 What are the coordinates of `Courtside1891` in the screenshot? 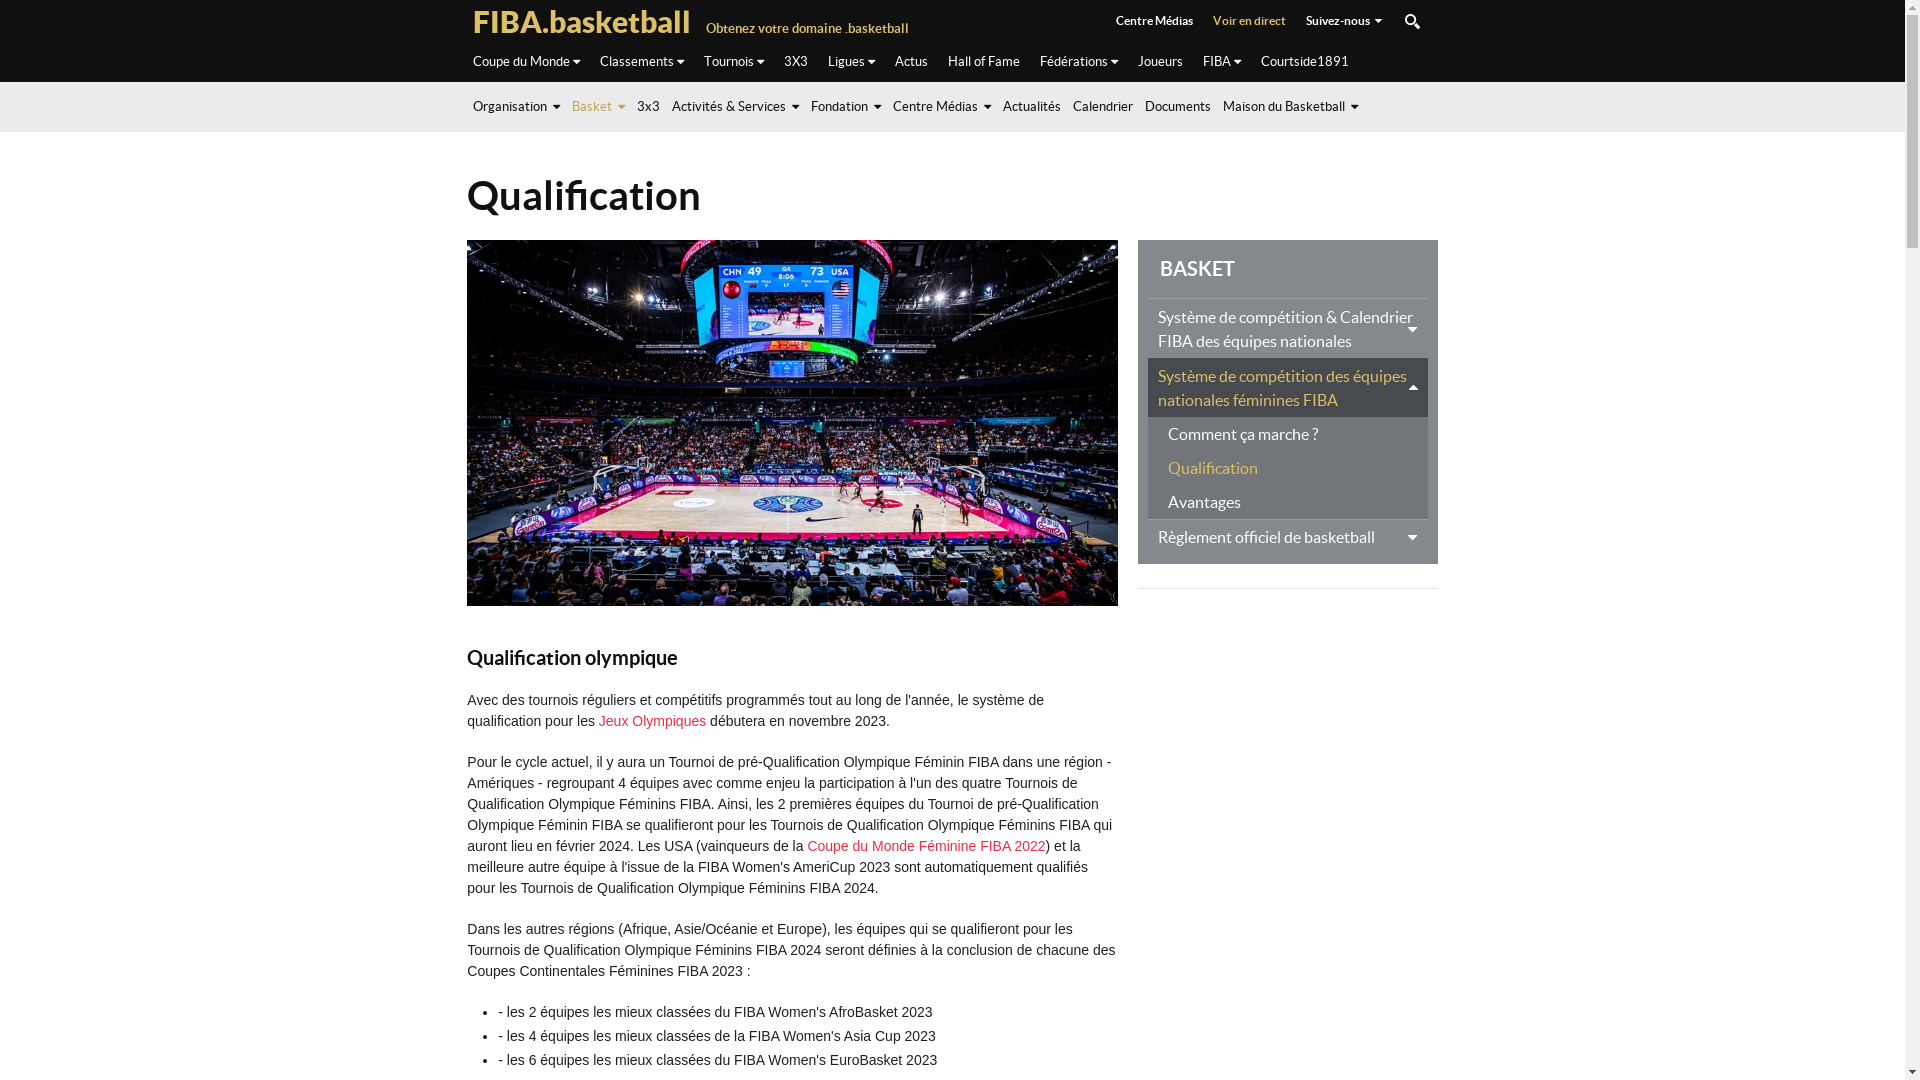 It's located at (1304, 62).